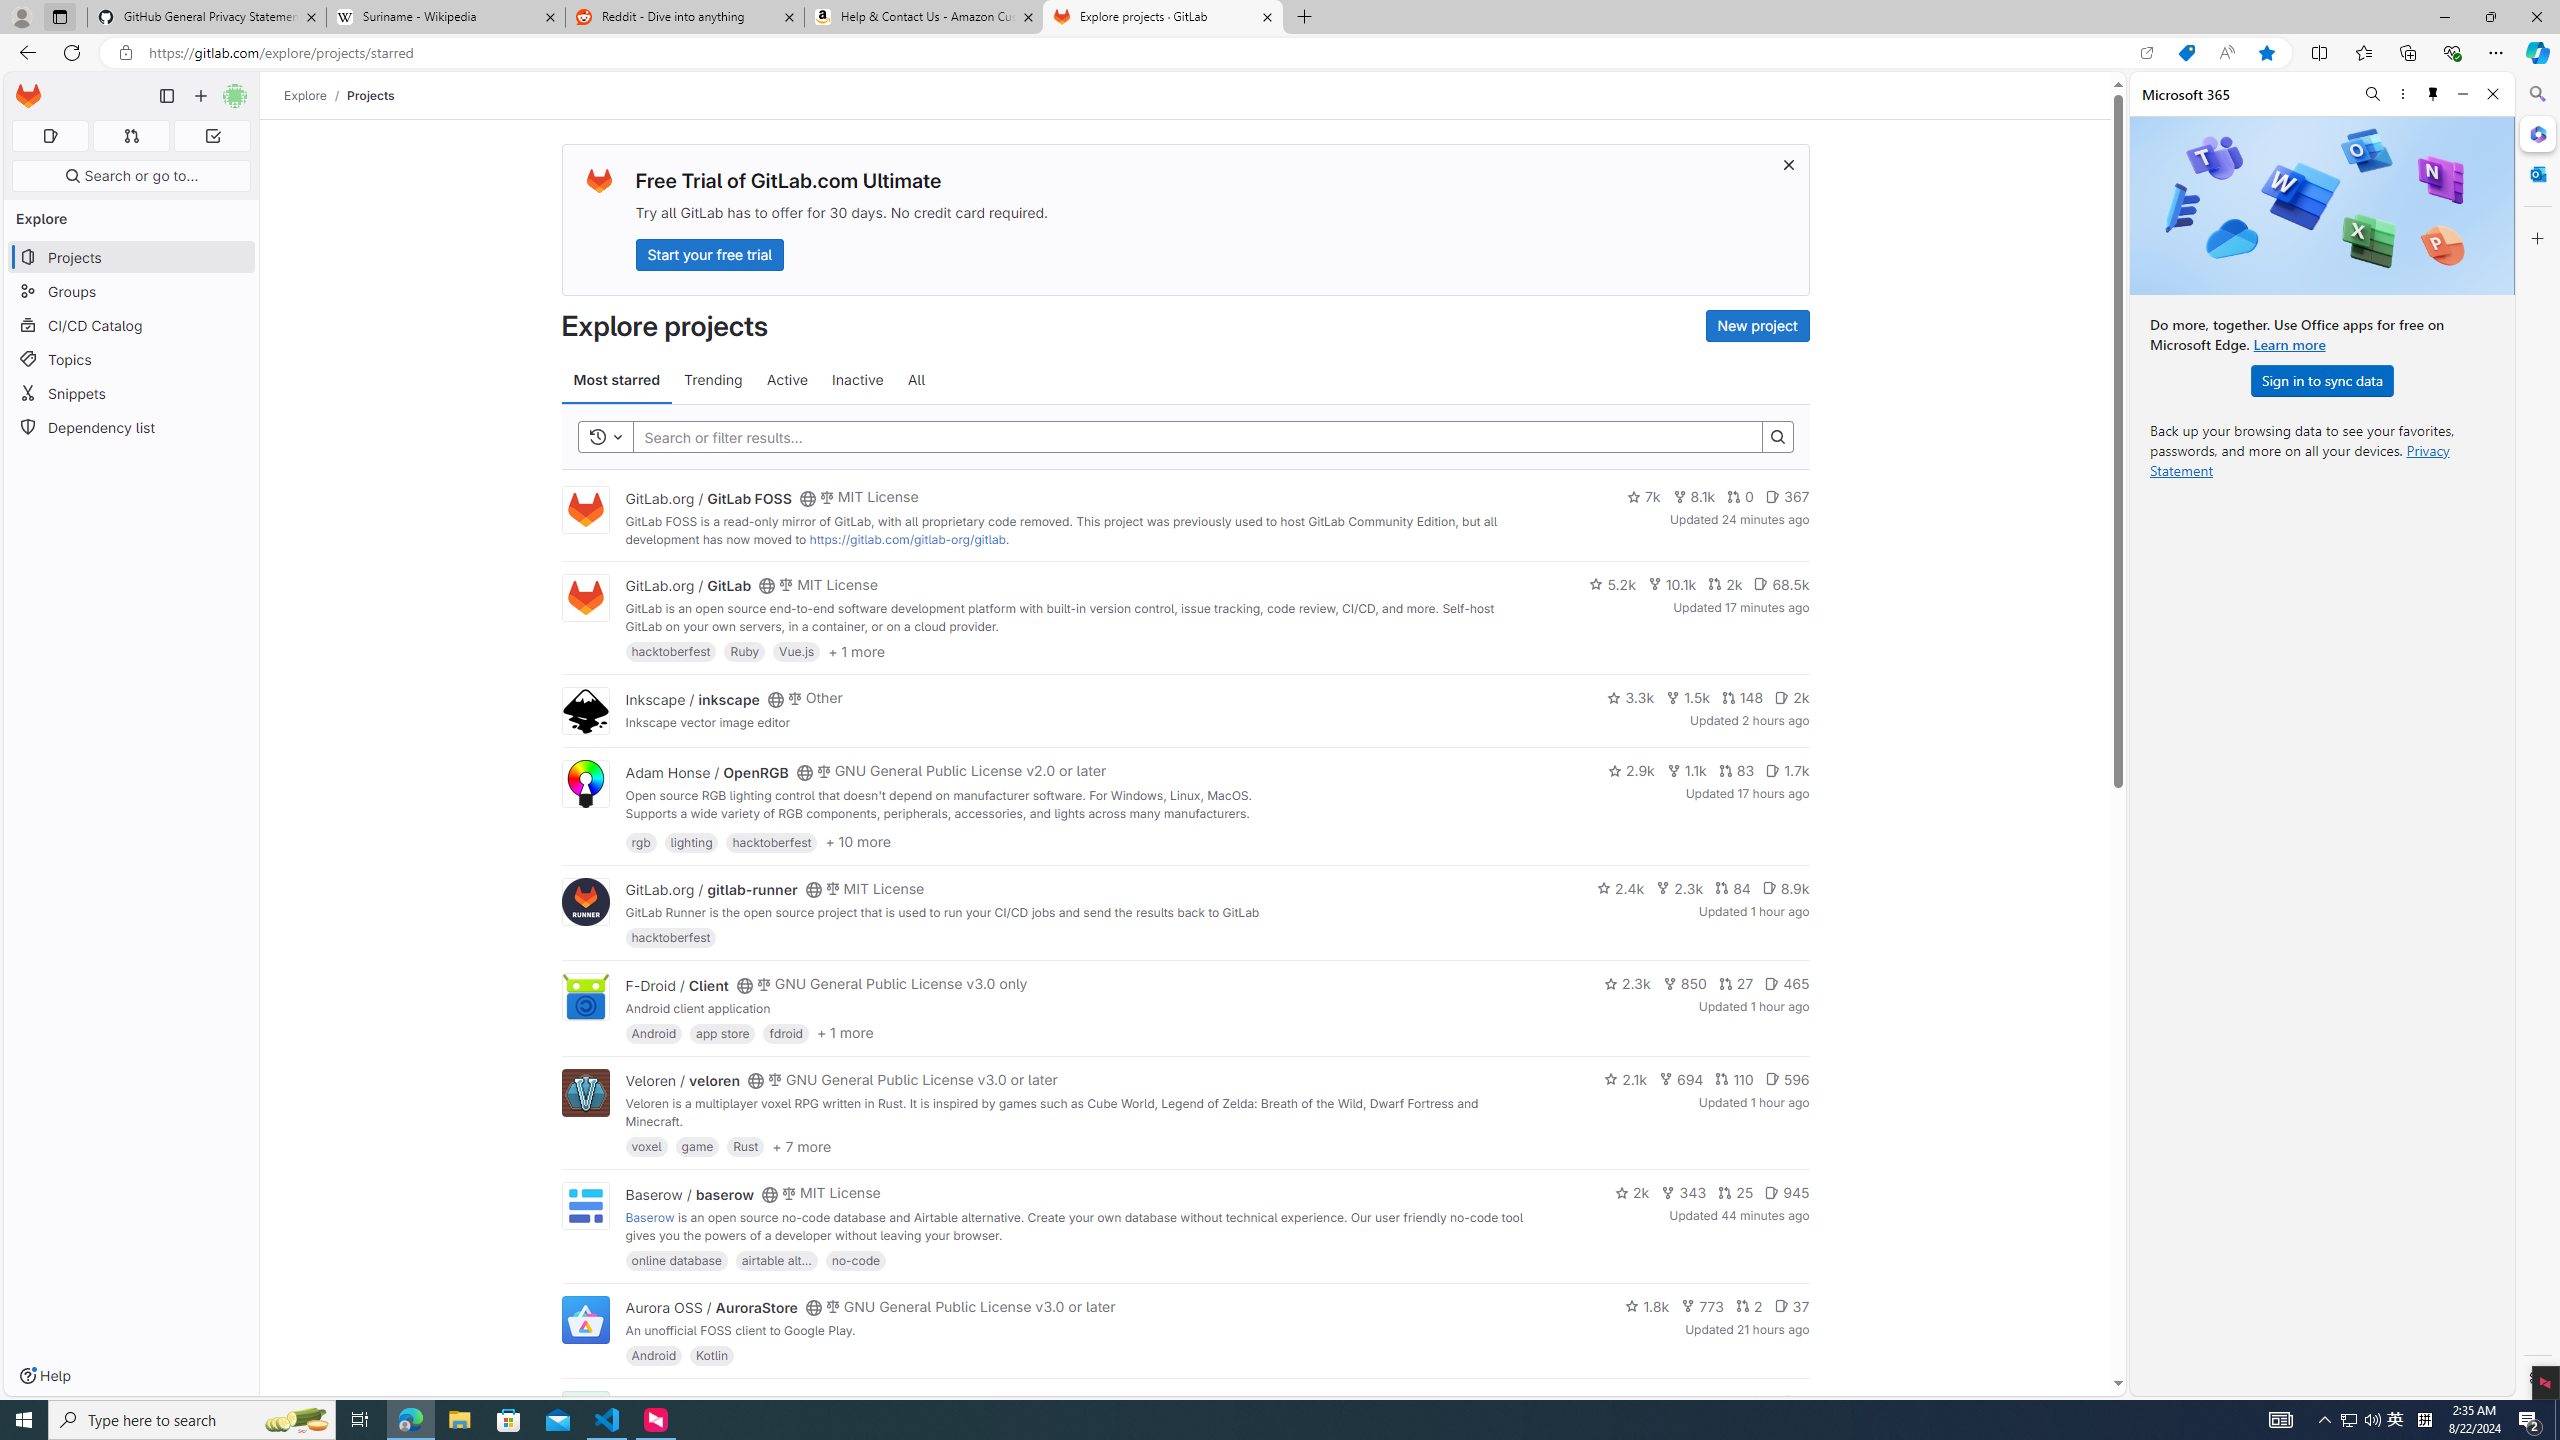 The image size is (2560, 1440). Describe the element at coordinates (2300, 460) in the screenshot. I see `Privacy Statement` at that location.